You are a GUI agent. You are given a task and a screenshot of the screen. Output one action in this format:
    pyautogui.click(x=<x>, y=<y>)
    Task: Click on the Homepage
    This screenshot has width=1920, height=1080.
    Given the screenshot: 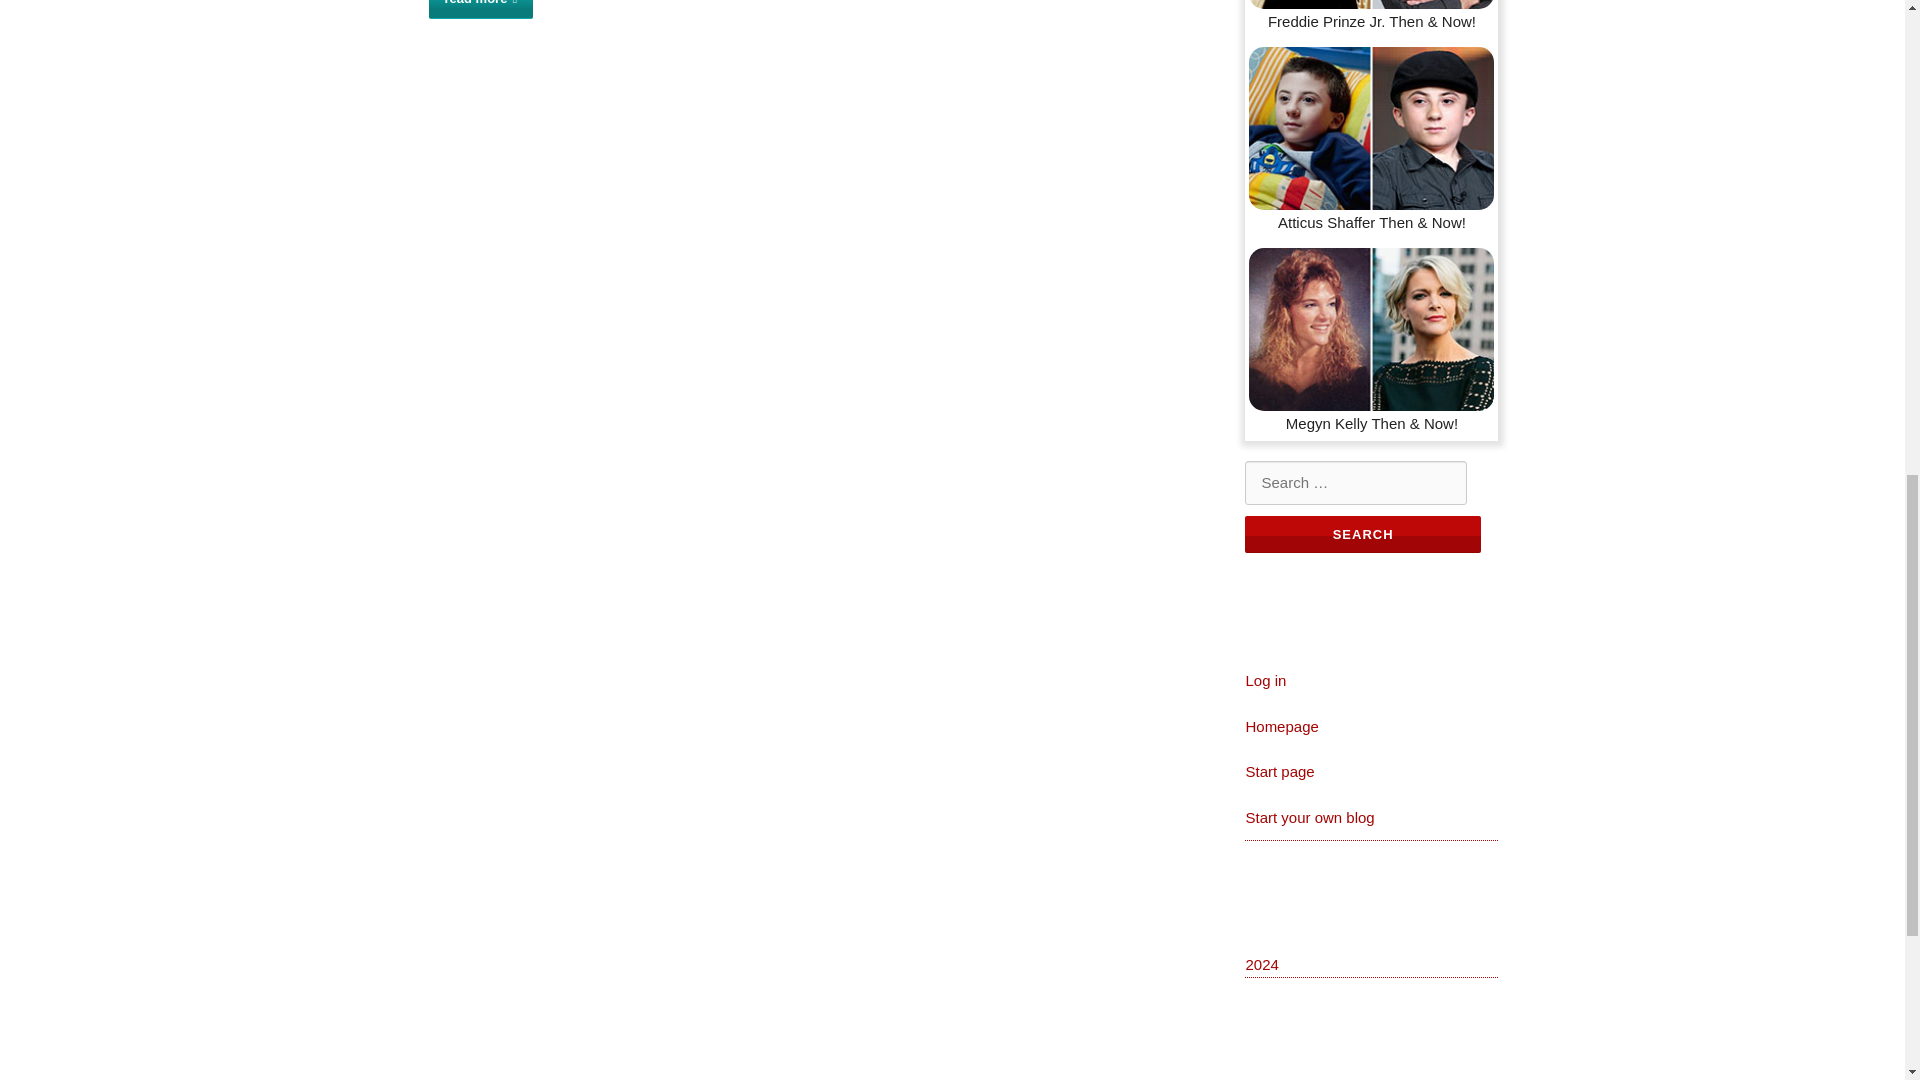 What is the action you would take?
    pyautogui.click(x=1280, y=726)
    